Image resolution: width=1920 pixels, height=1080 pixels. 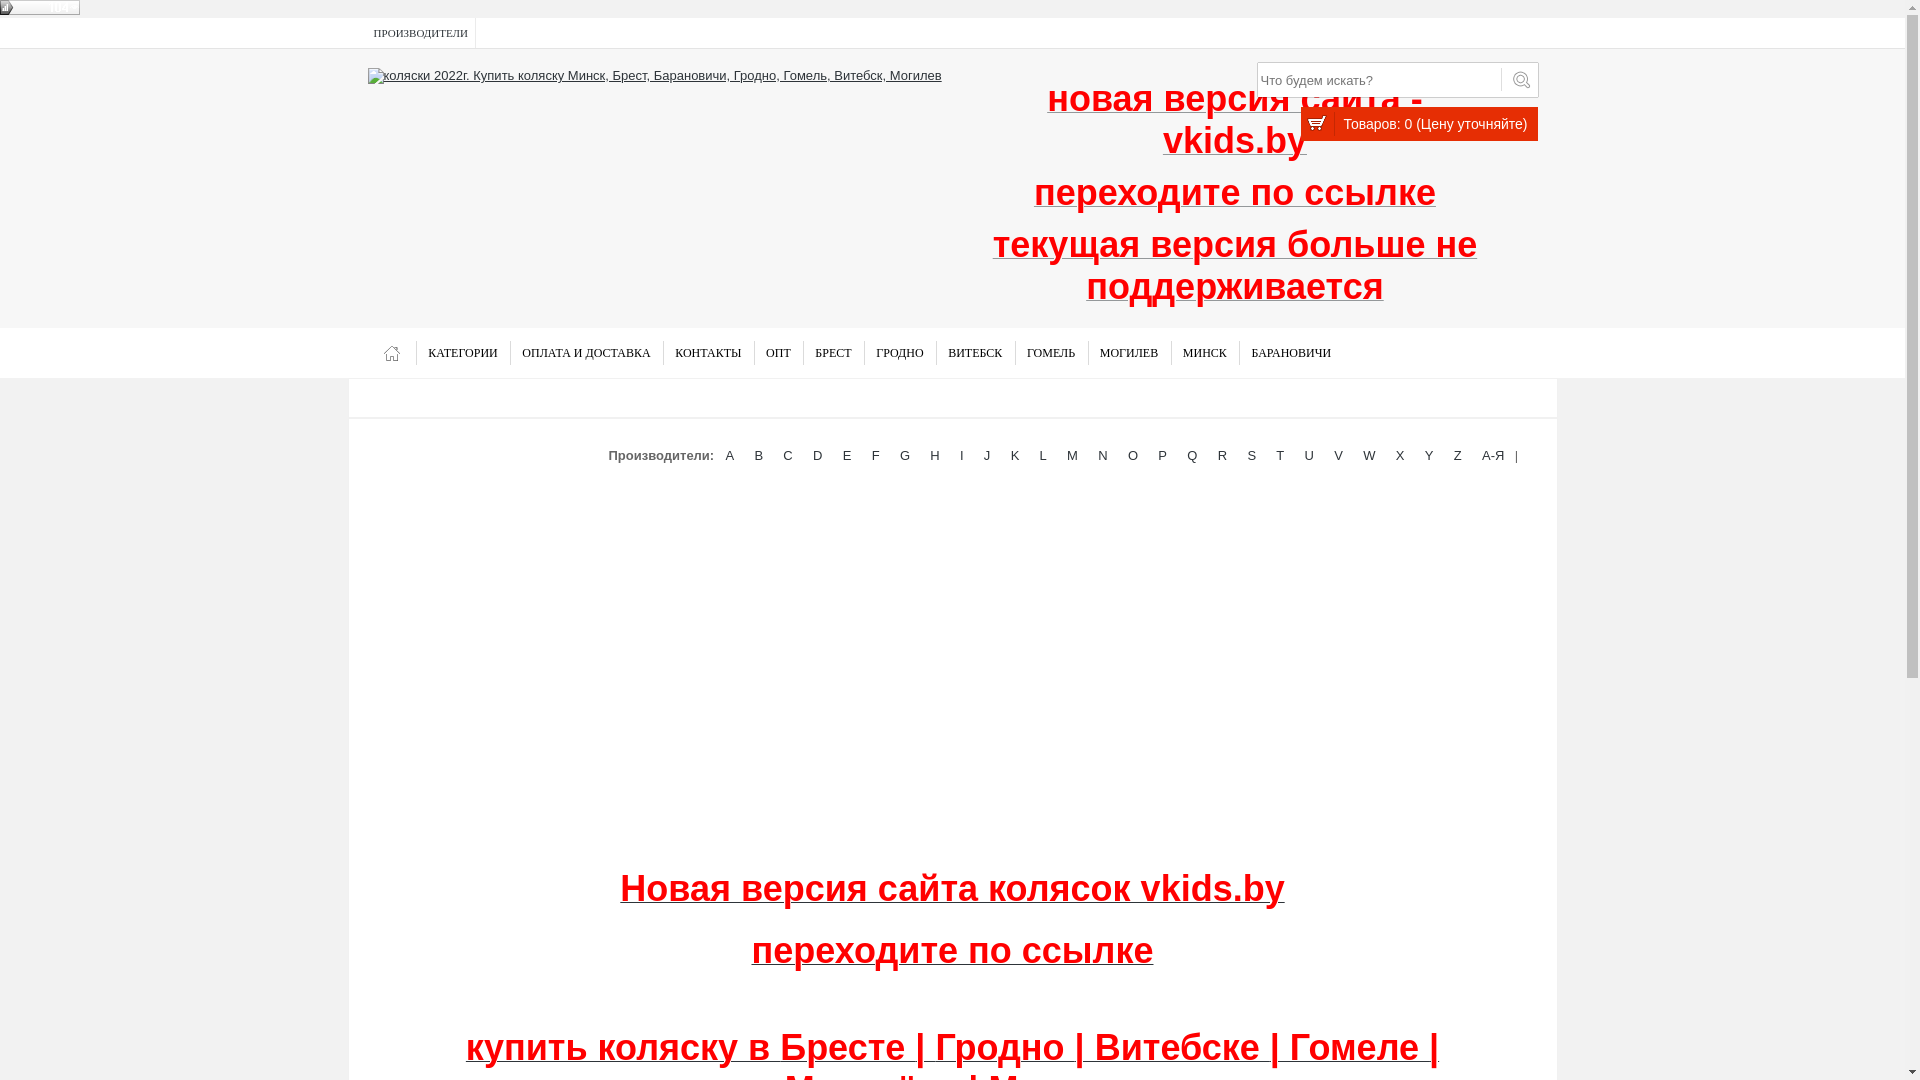 I want to click on H, so click(x=935, y=456).